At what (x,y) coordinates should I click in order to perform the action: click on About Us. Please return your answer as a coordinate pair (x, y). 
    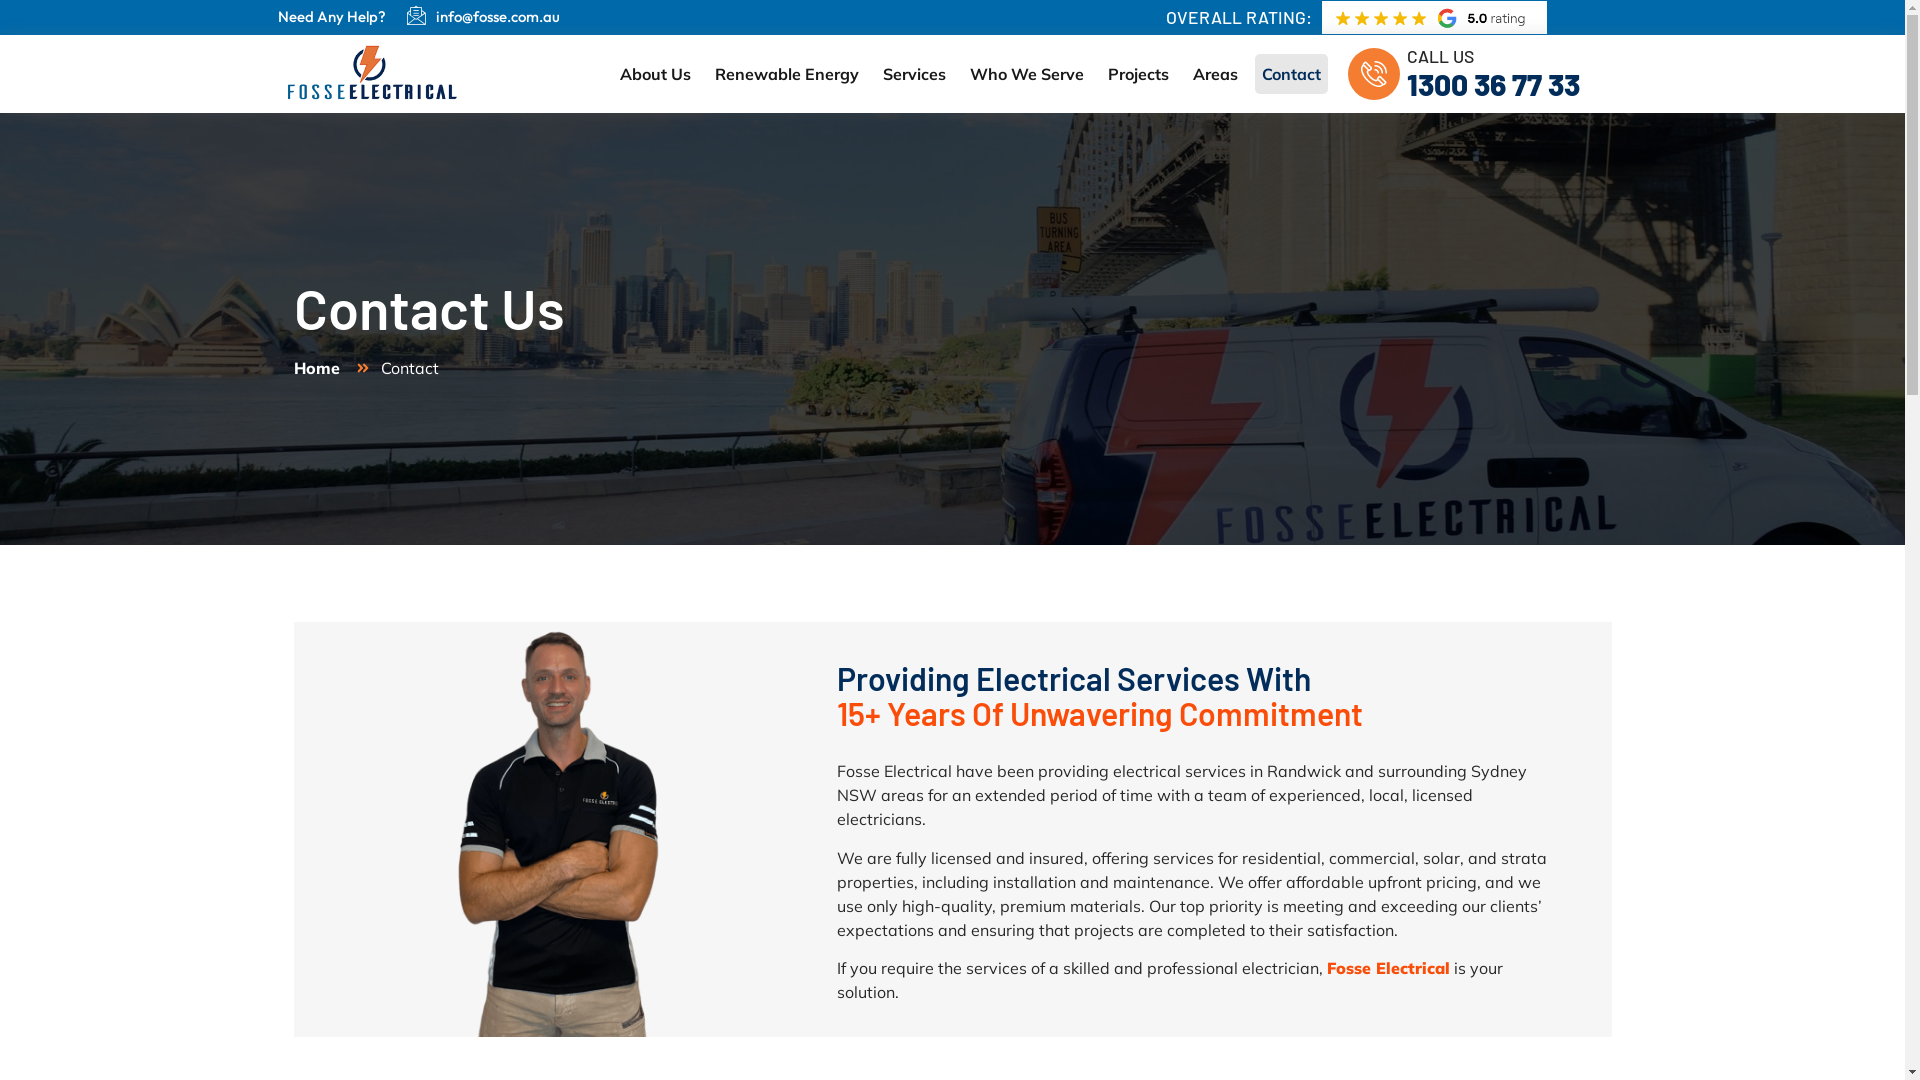
    Looking at the image, I should click on (656, 74).